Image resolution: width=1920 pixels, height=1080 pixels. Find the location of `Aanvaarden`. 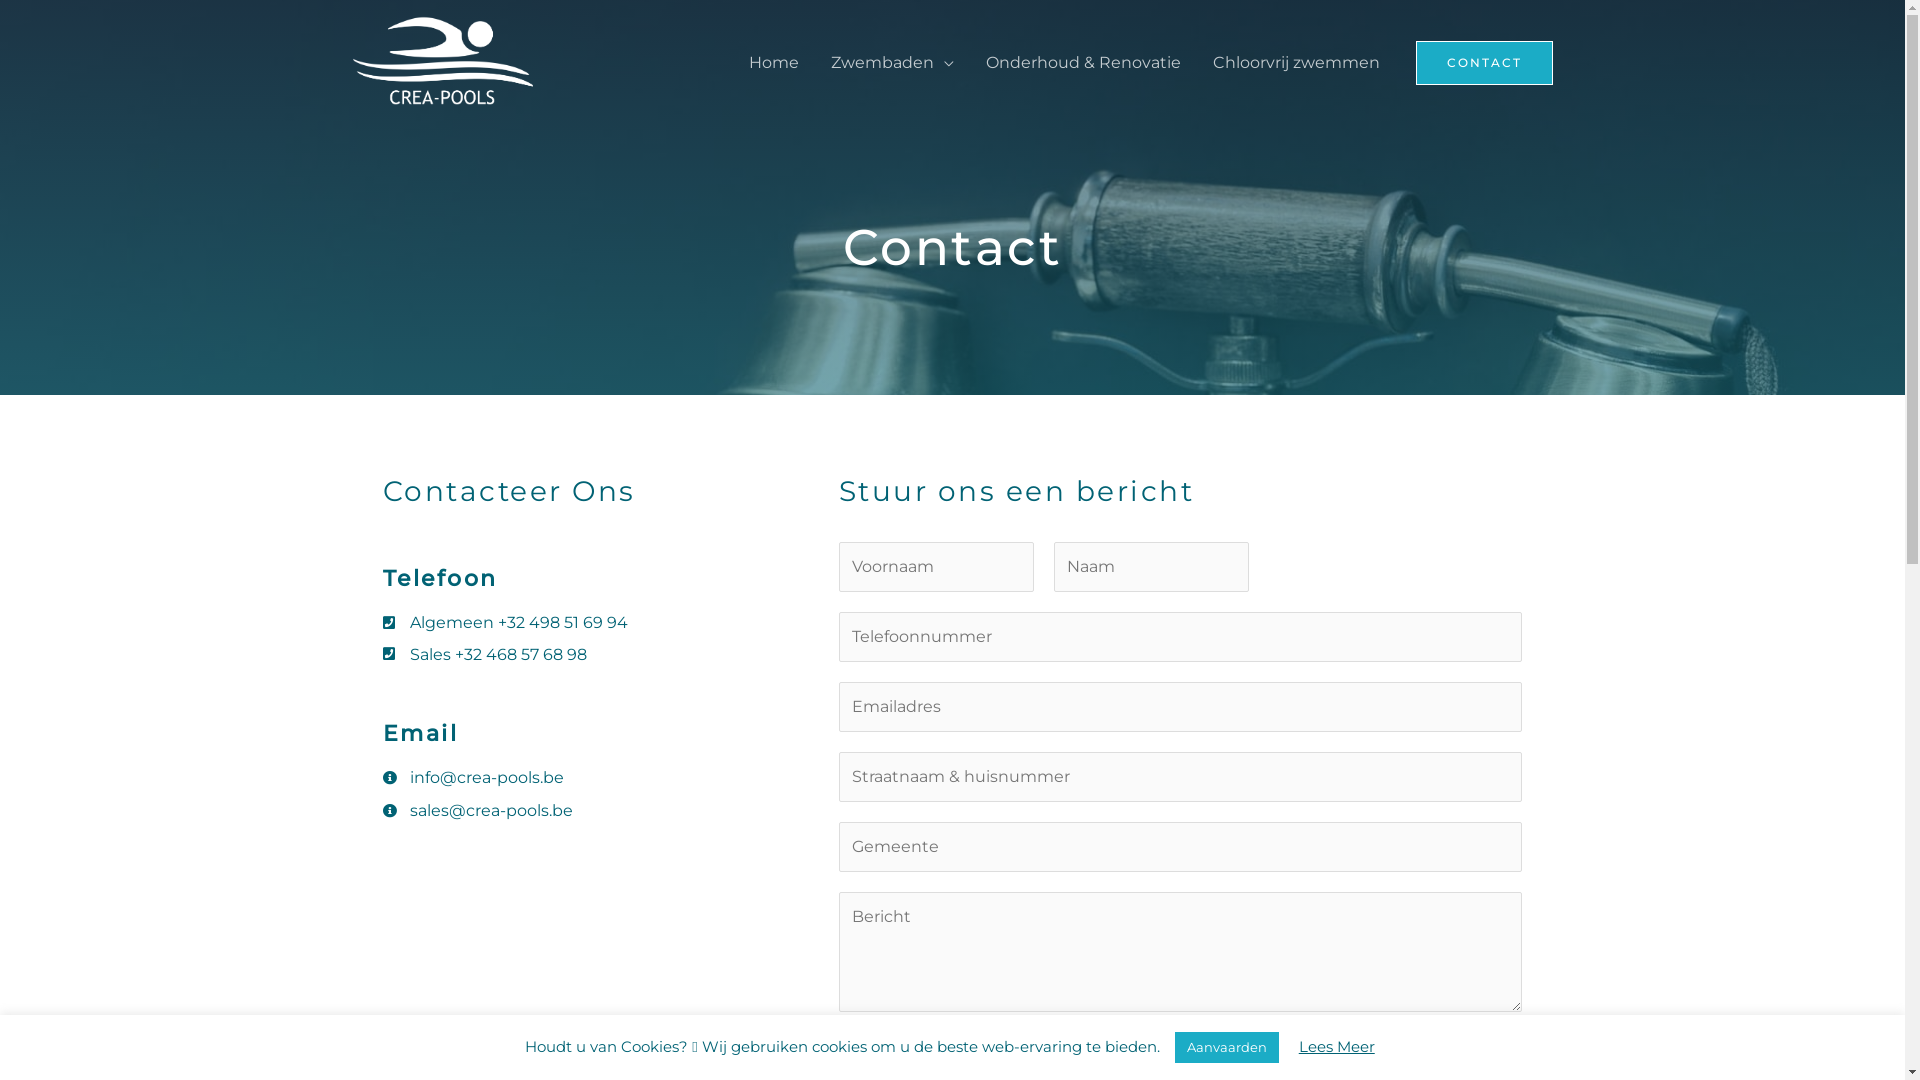

Aanvaarden is located at coordinates (1227, 1048).